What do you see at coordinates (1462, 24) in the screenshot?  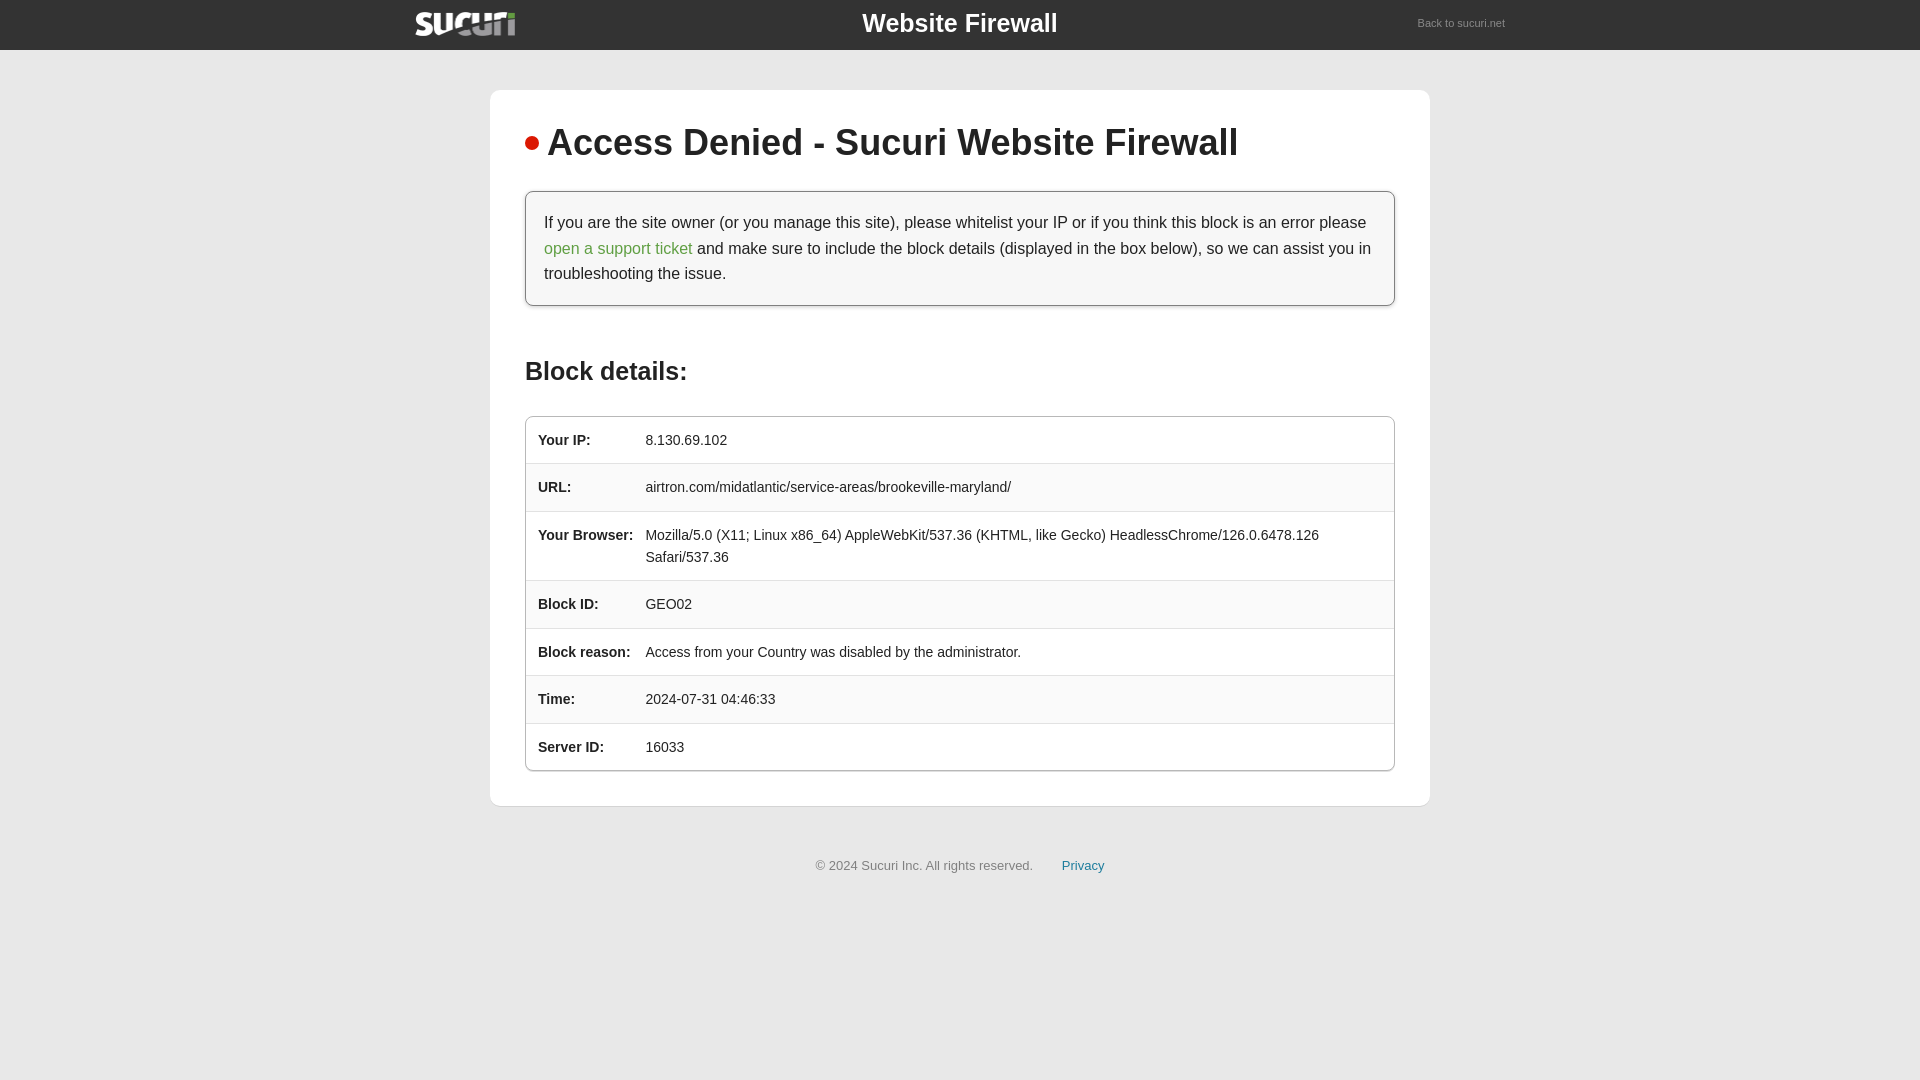 I see `Back to sucuri.net` at bounding box center [1462, 24].